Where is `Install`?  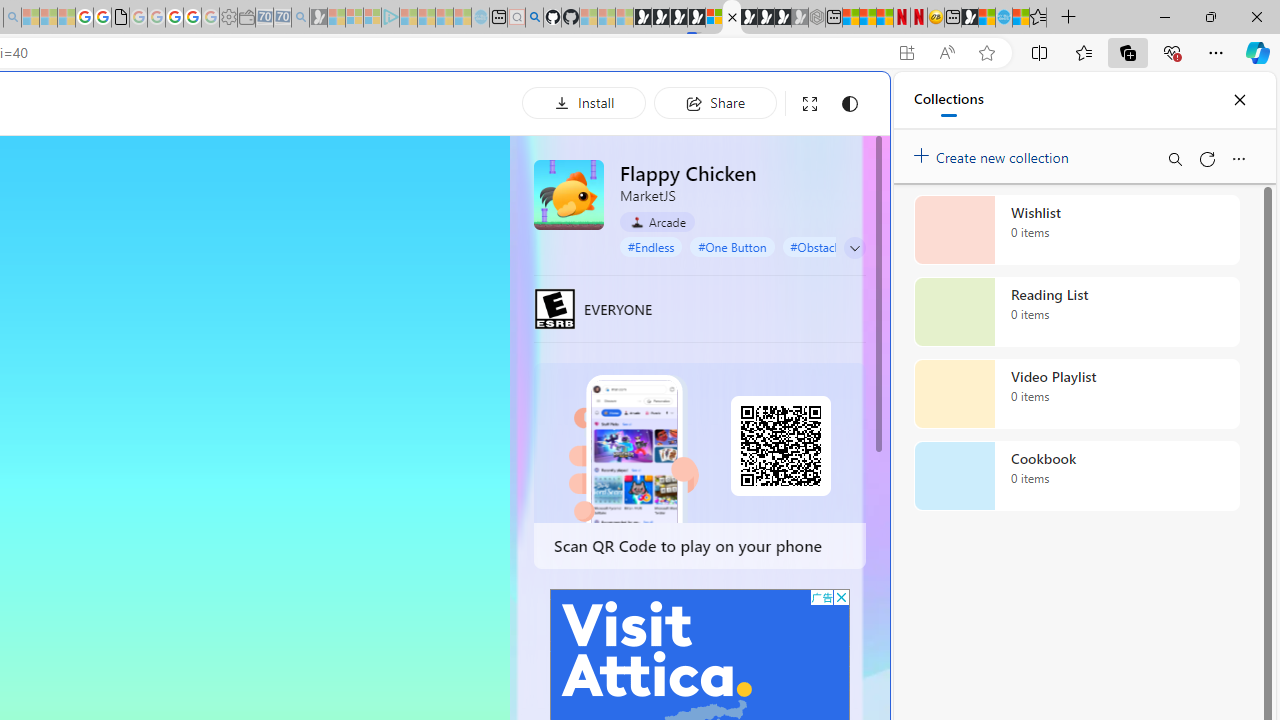 Install is located at coordinates (584, 102).